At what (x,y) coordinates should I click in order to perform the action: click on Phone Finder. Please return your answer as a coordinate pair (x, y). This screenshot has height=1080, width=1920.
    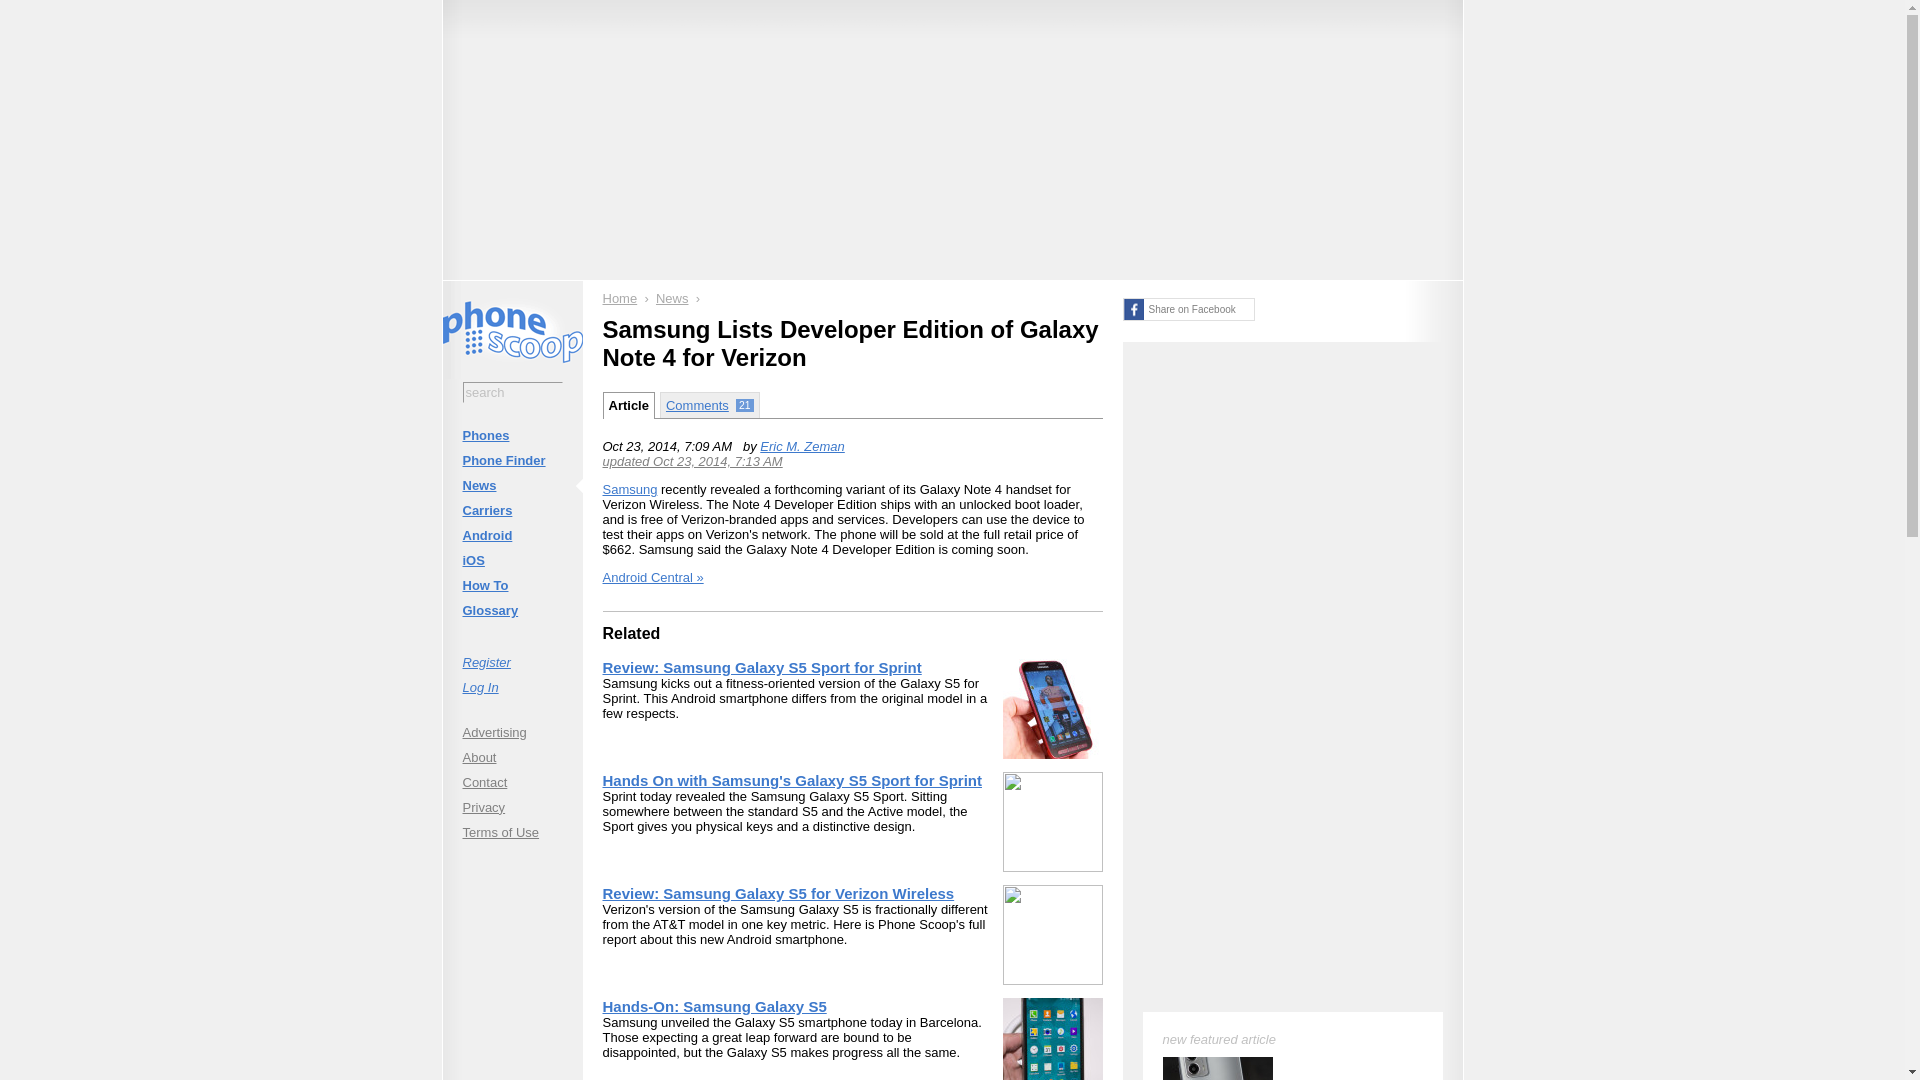
    Looking at the image, I should click on (511, 460).